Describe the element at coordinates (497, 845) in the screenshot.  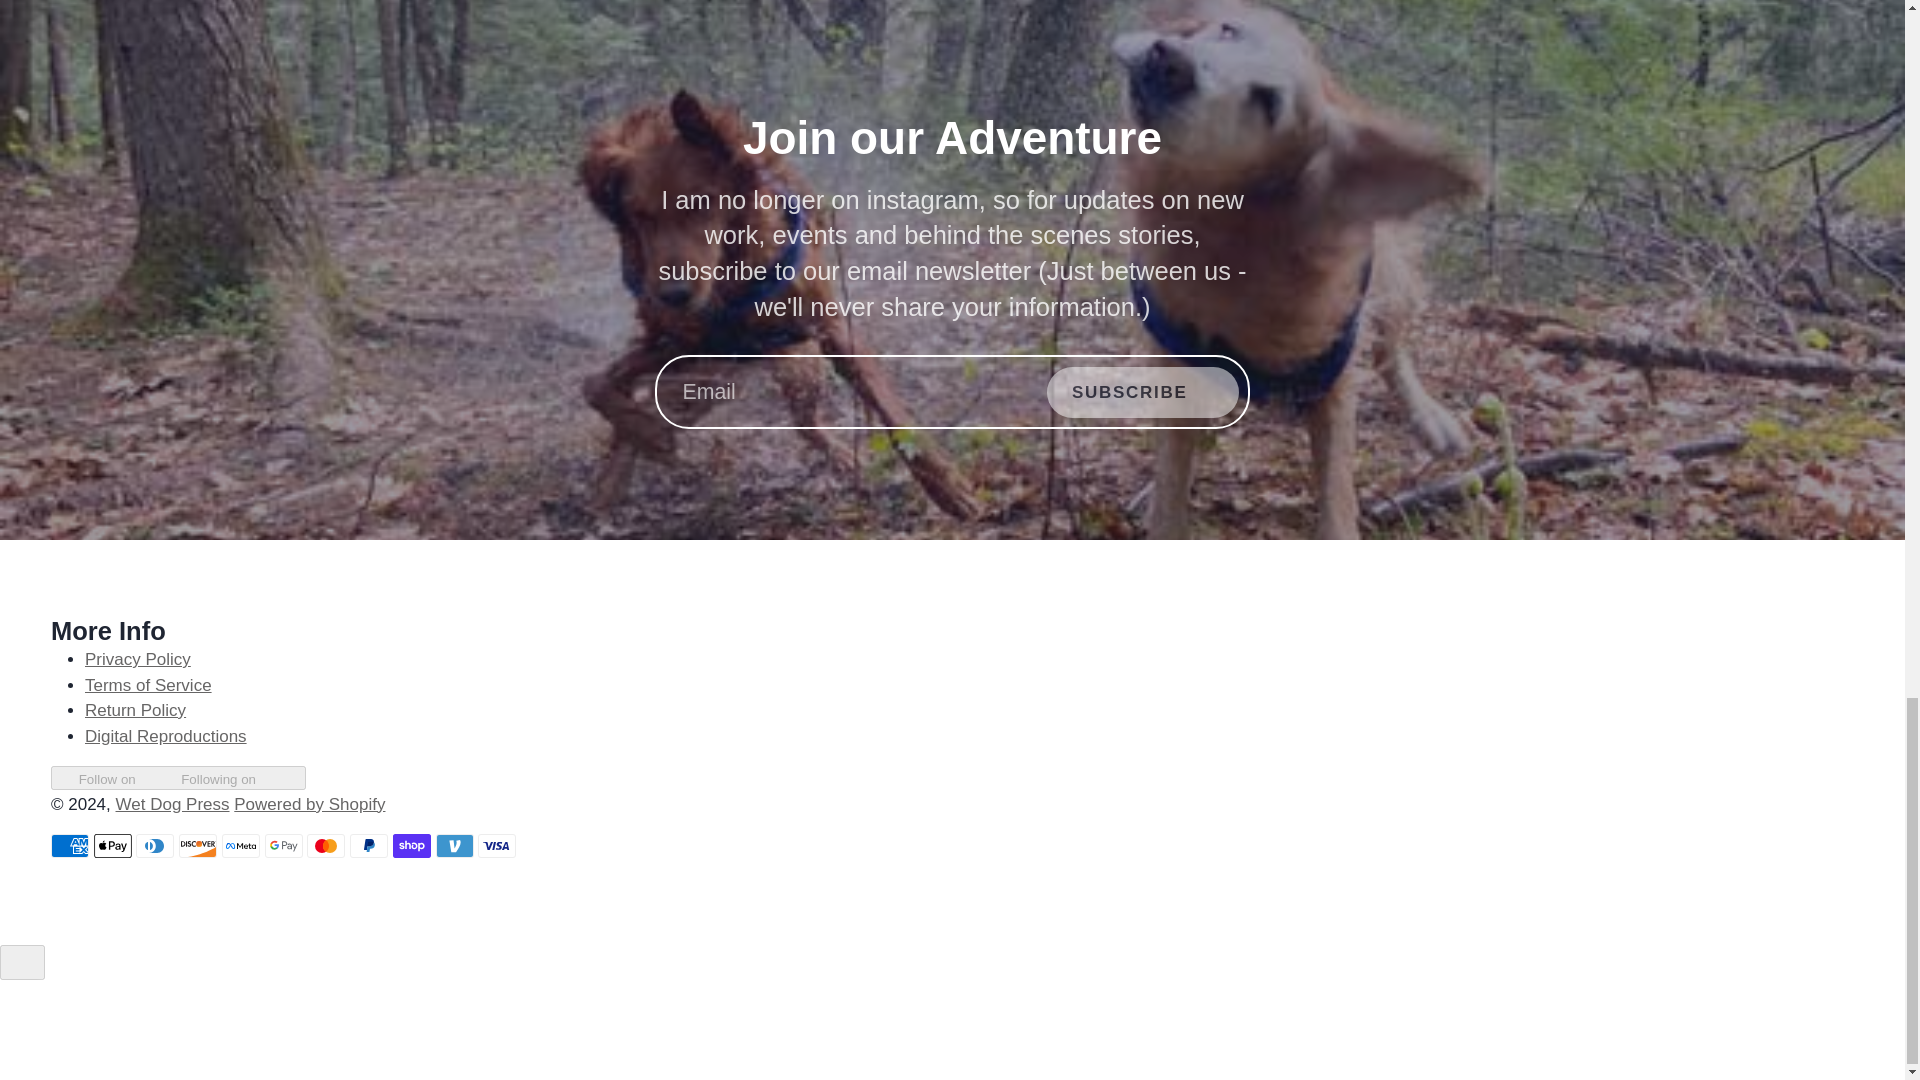
I see `Visa` at that location.